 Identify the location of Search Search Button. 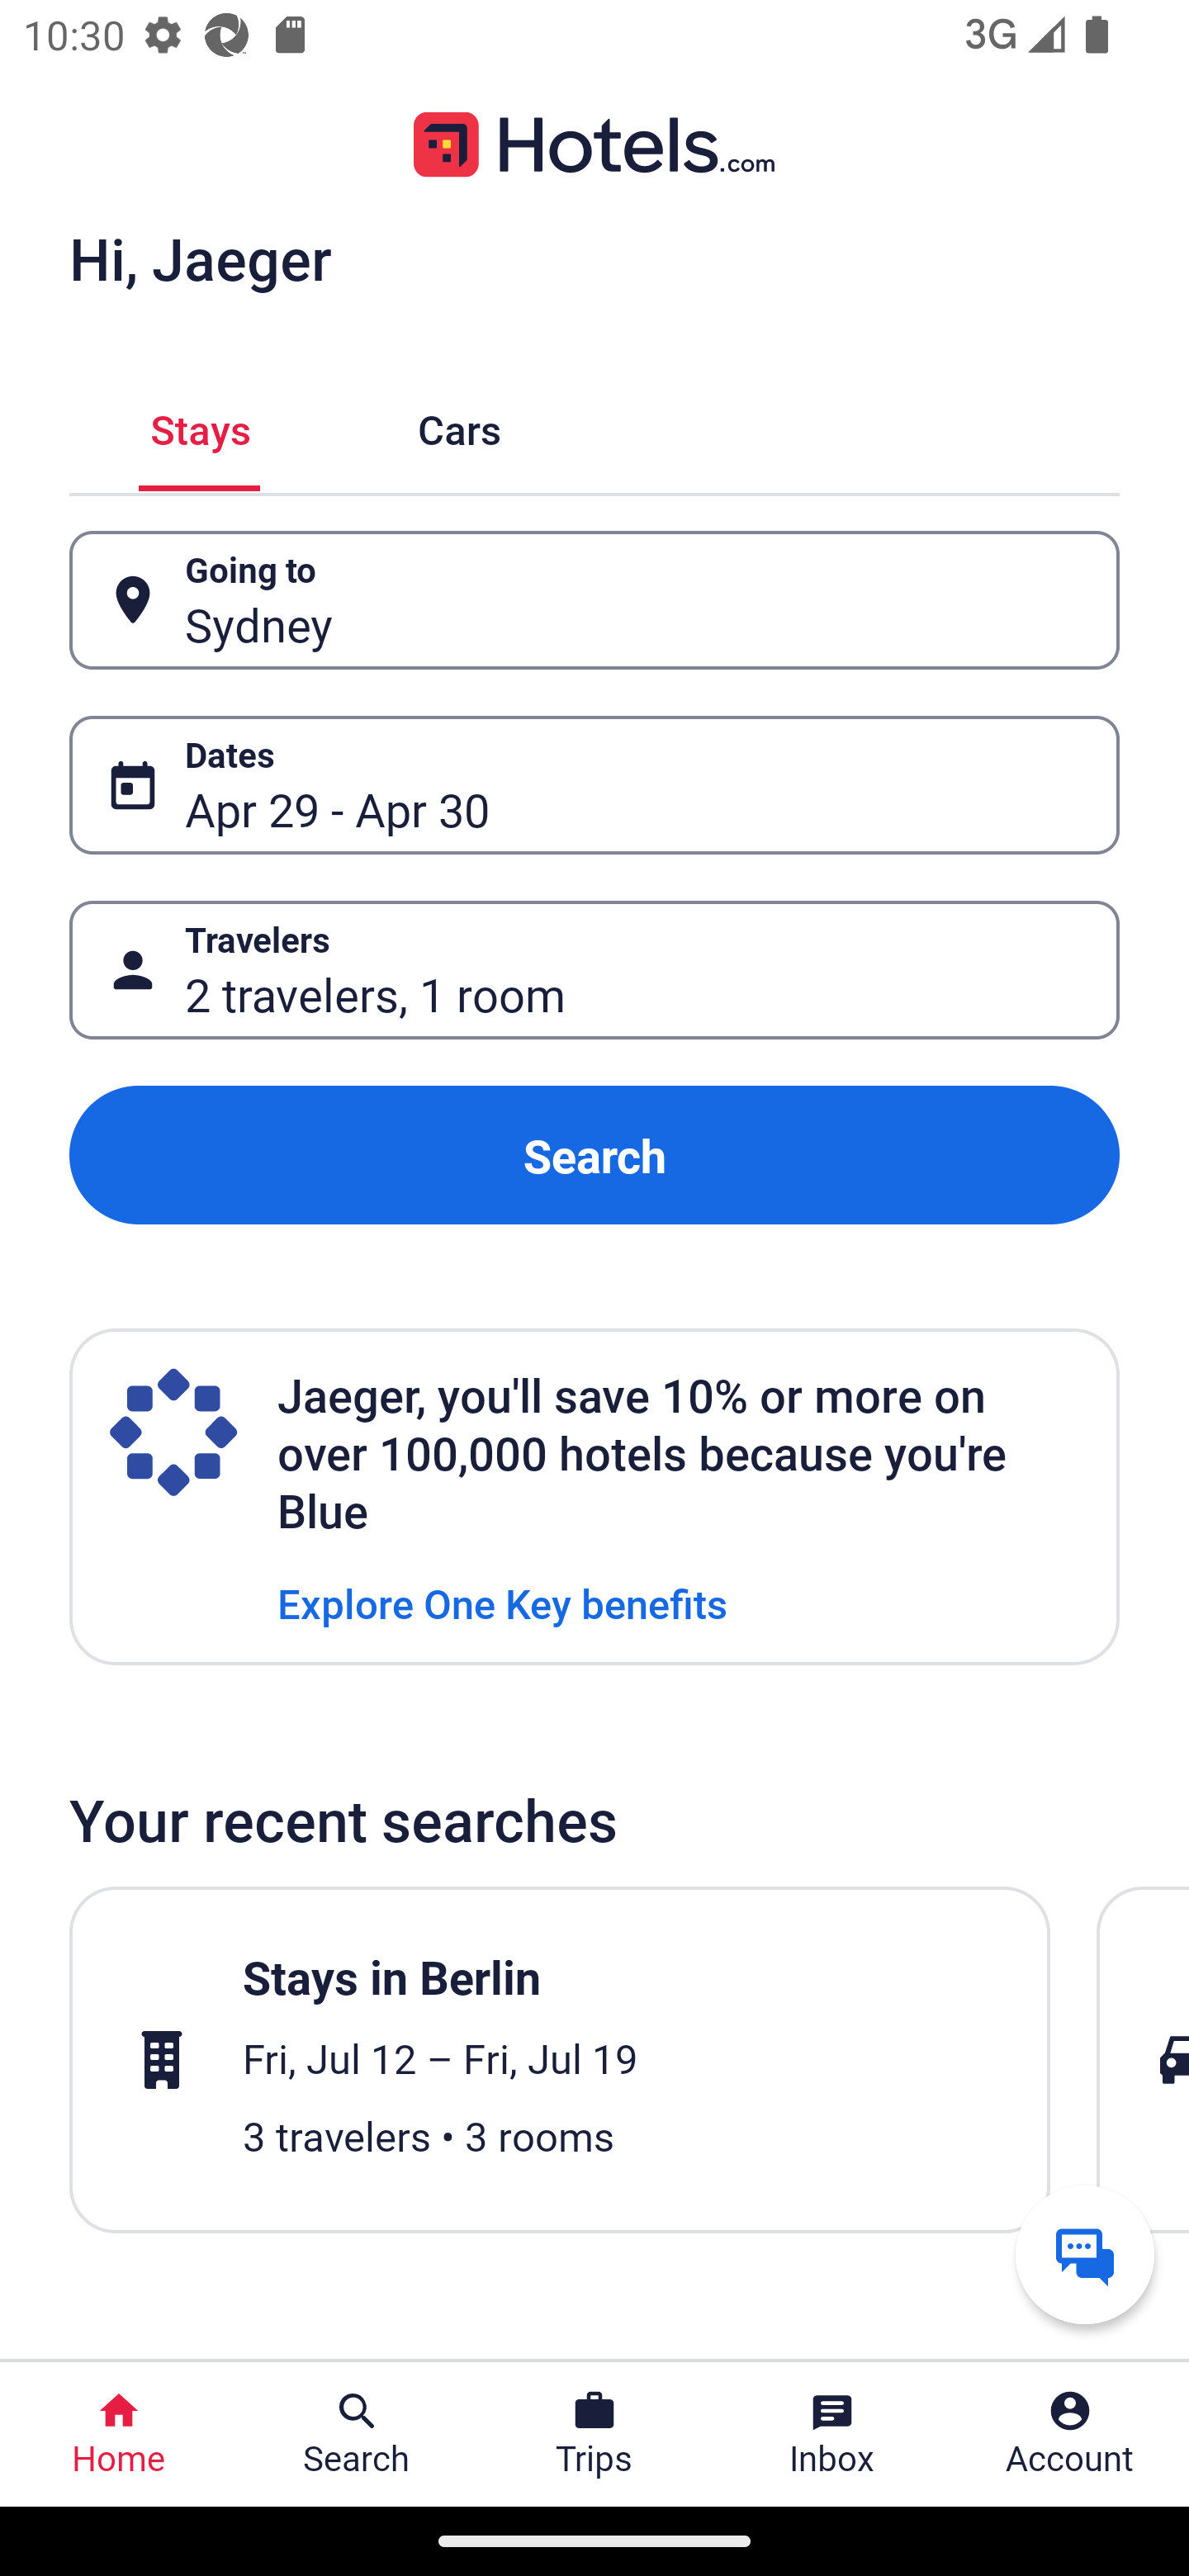
(357, 2434).